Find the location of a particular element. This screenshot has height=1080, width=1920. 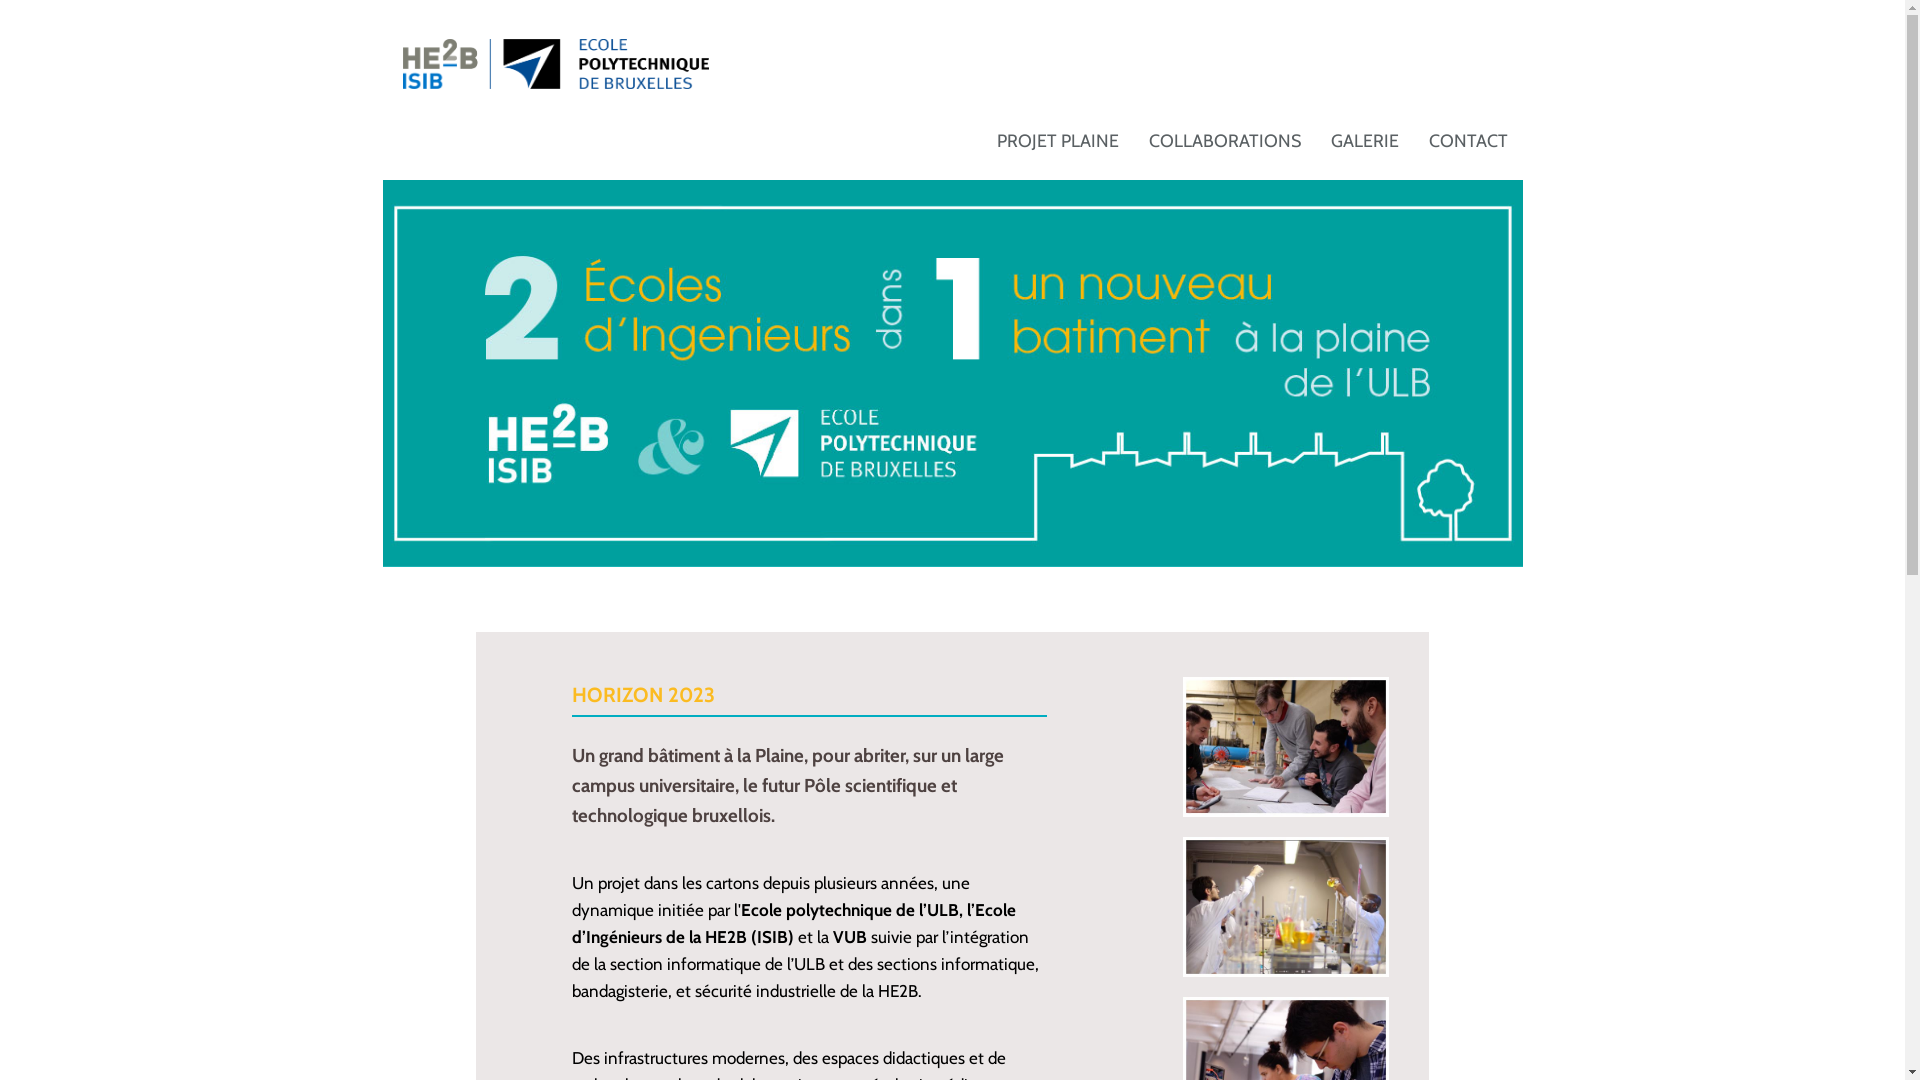

Accueil is located at coordinates (555, 62).